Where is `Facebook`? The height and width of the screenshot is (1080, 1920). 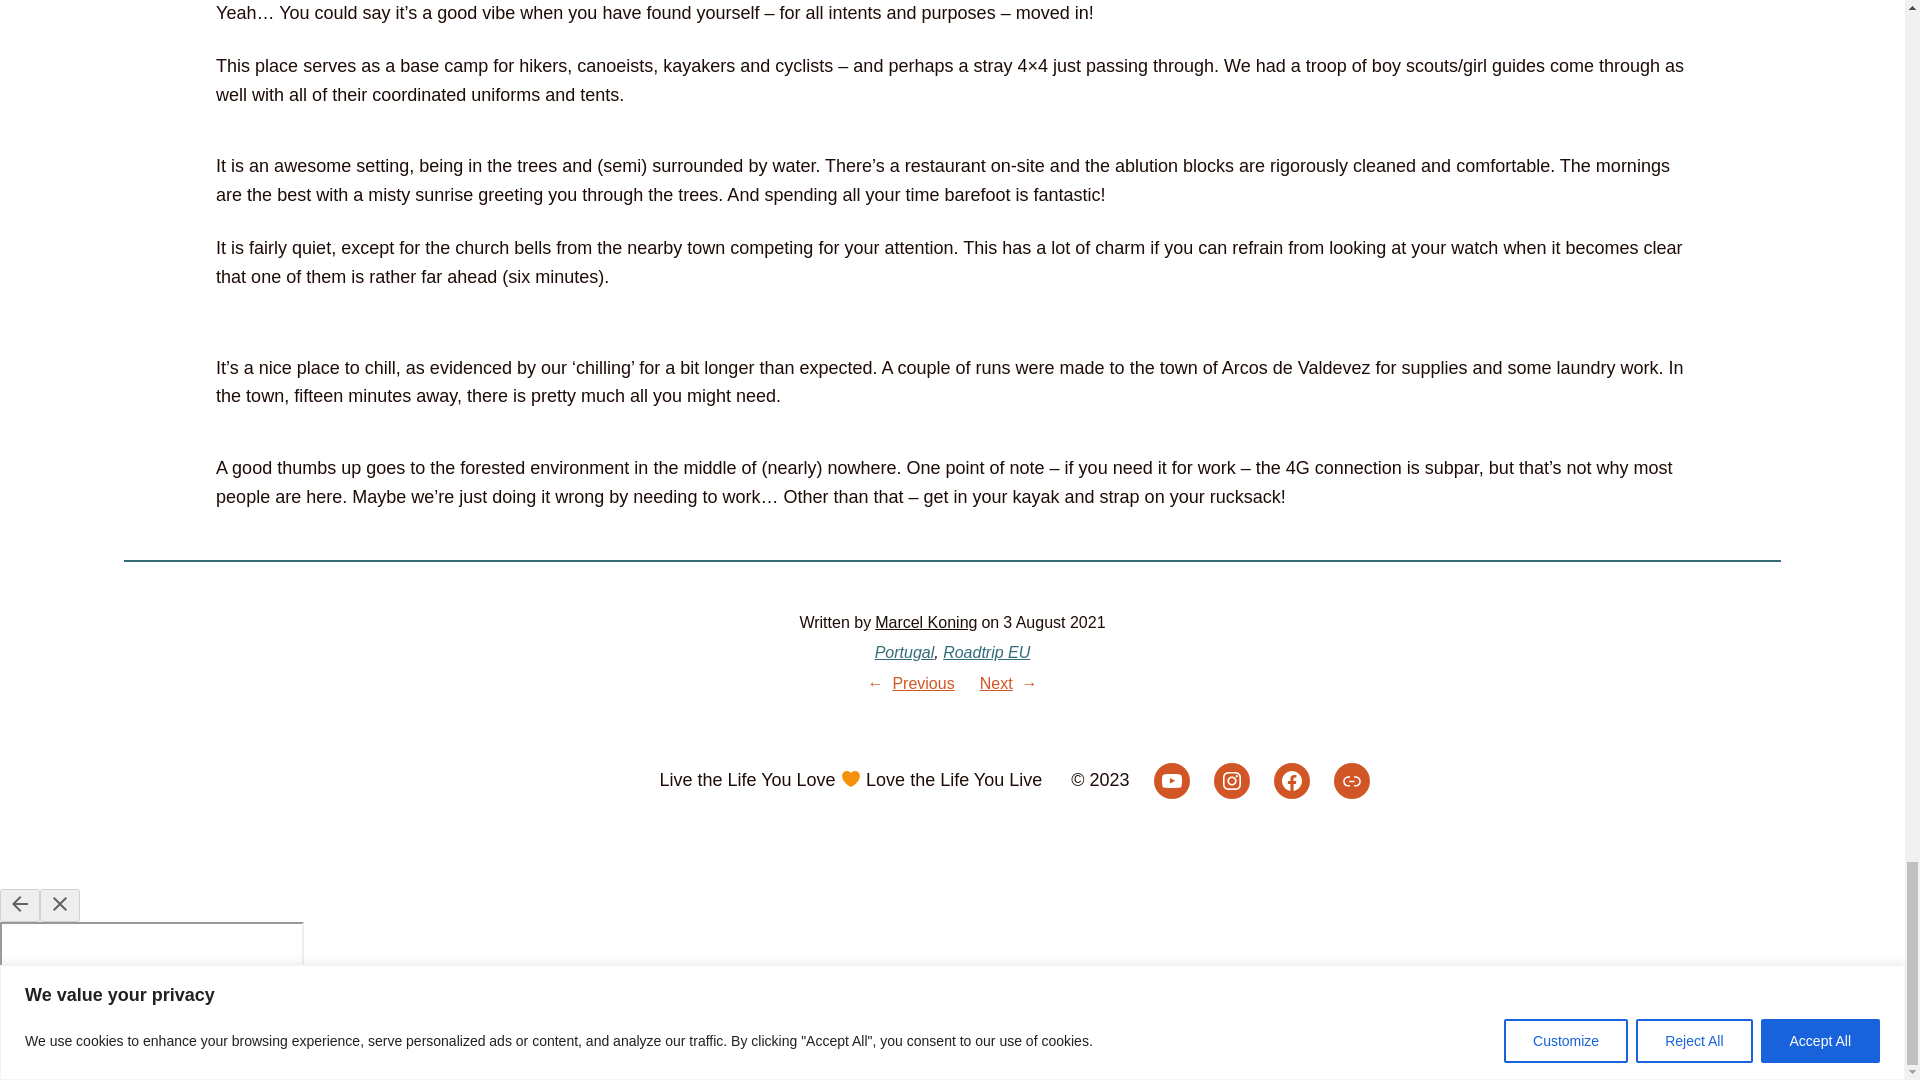 Facebook is located at coordinates (1292, 780).